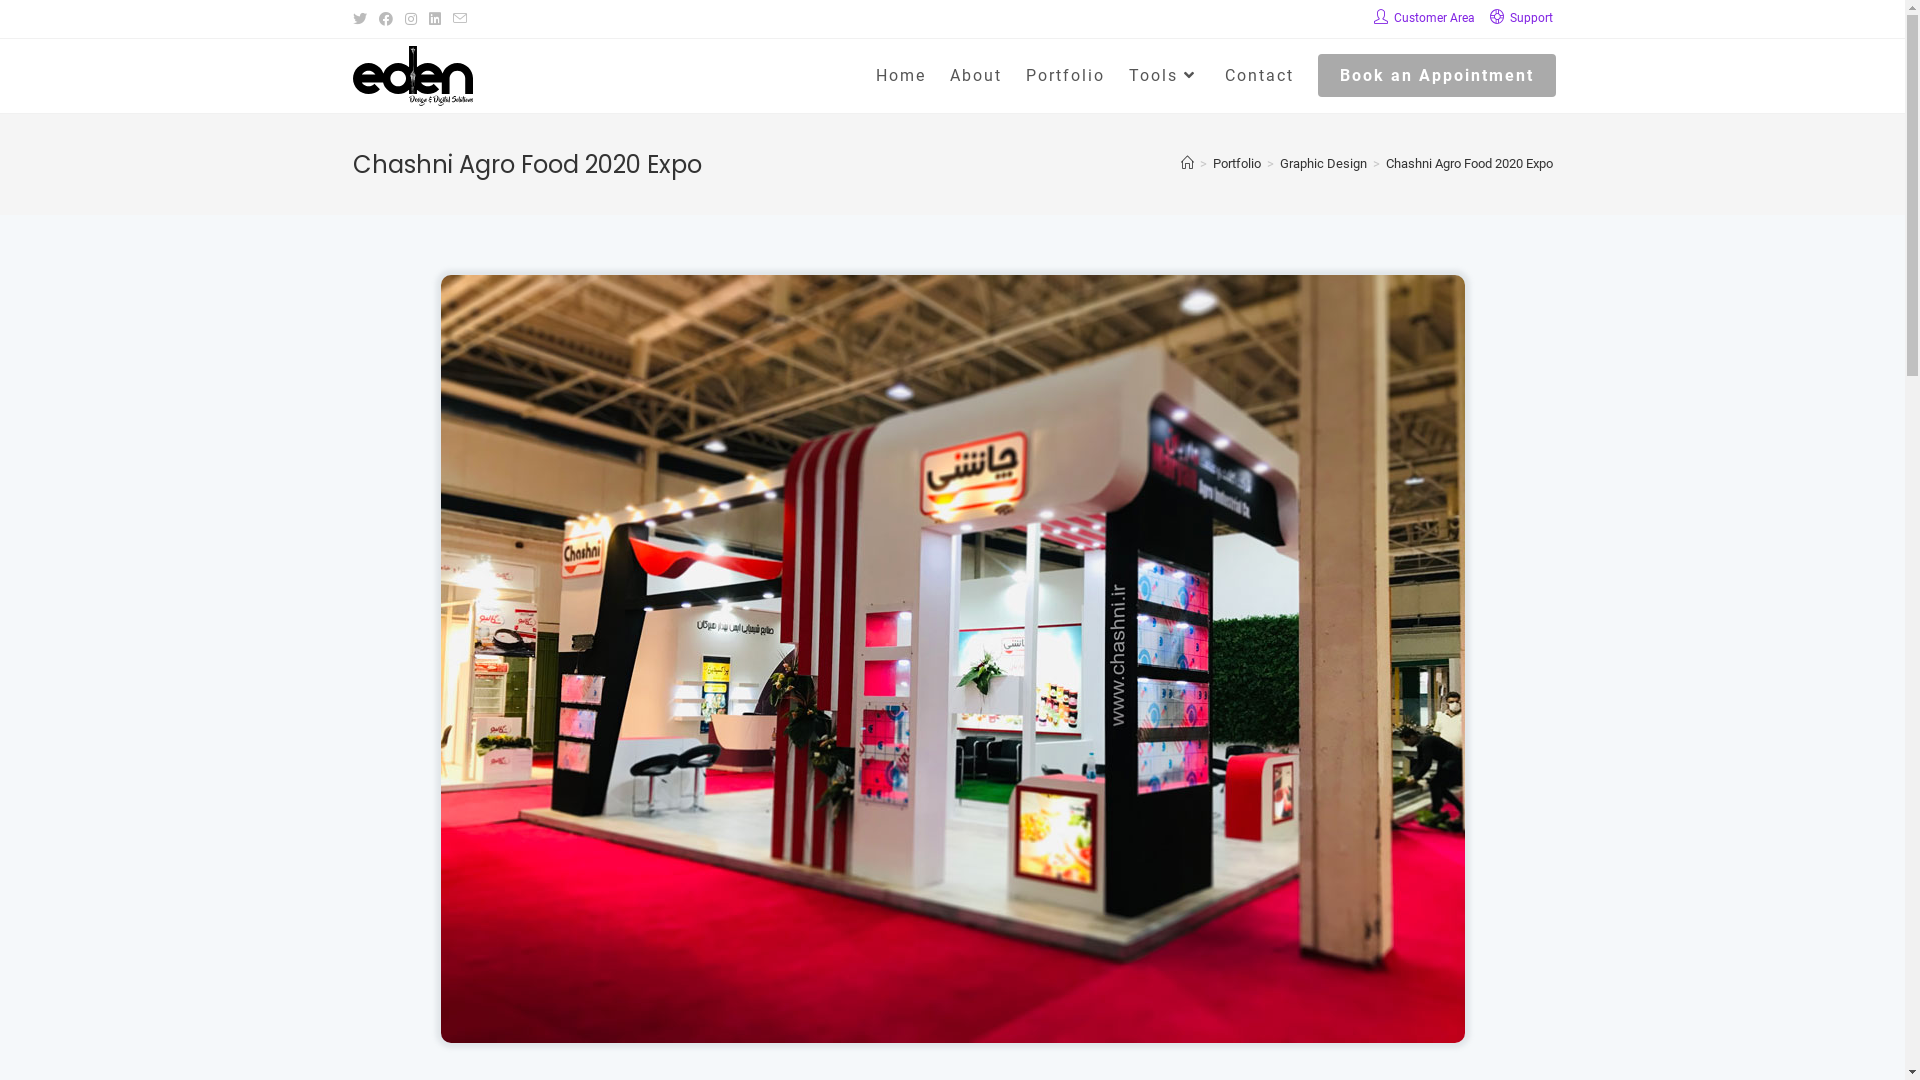 The image size is (1920, 1080). What do you see at coordinates (1403, 714) in the screenshot?
I see `Letterhead Print` at bounding box center [1403, 714].